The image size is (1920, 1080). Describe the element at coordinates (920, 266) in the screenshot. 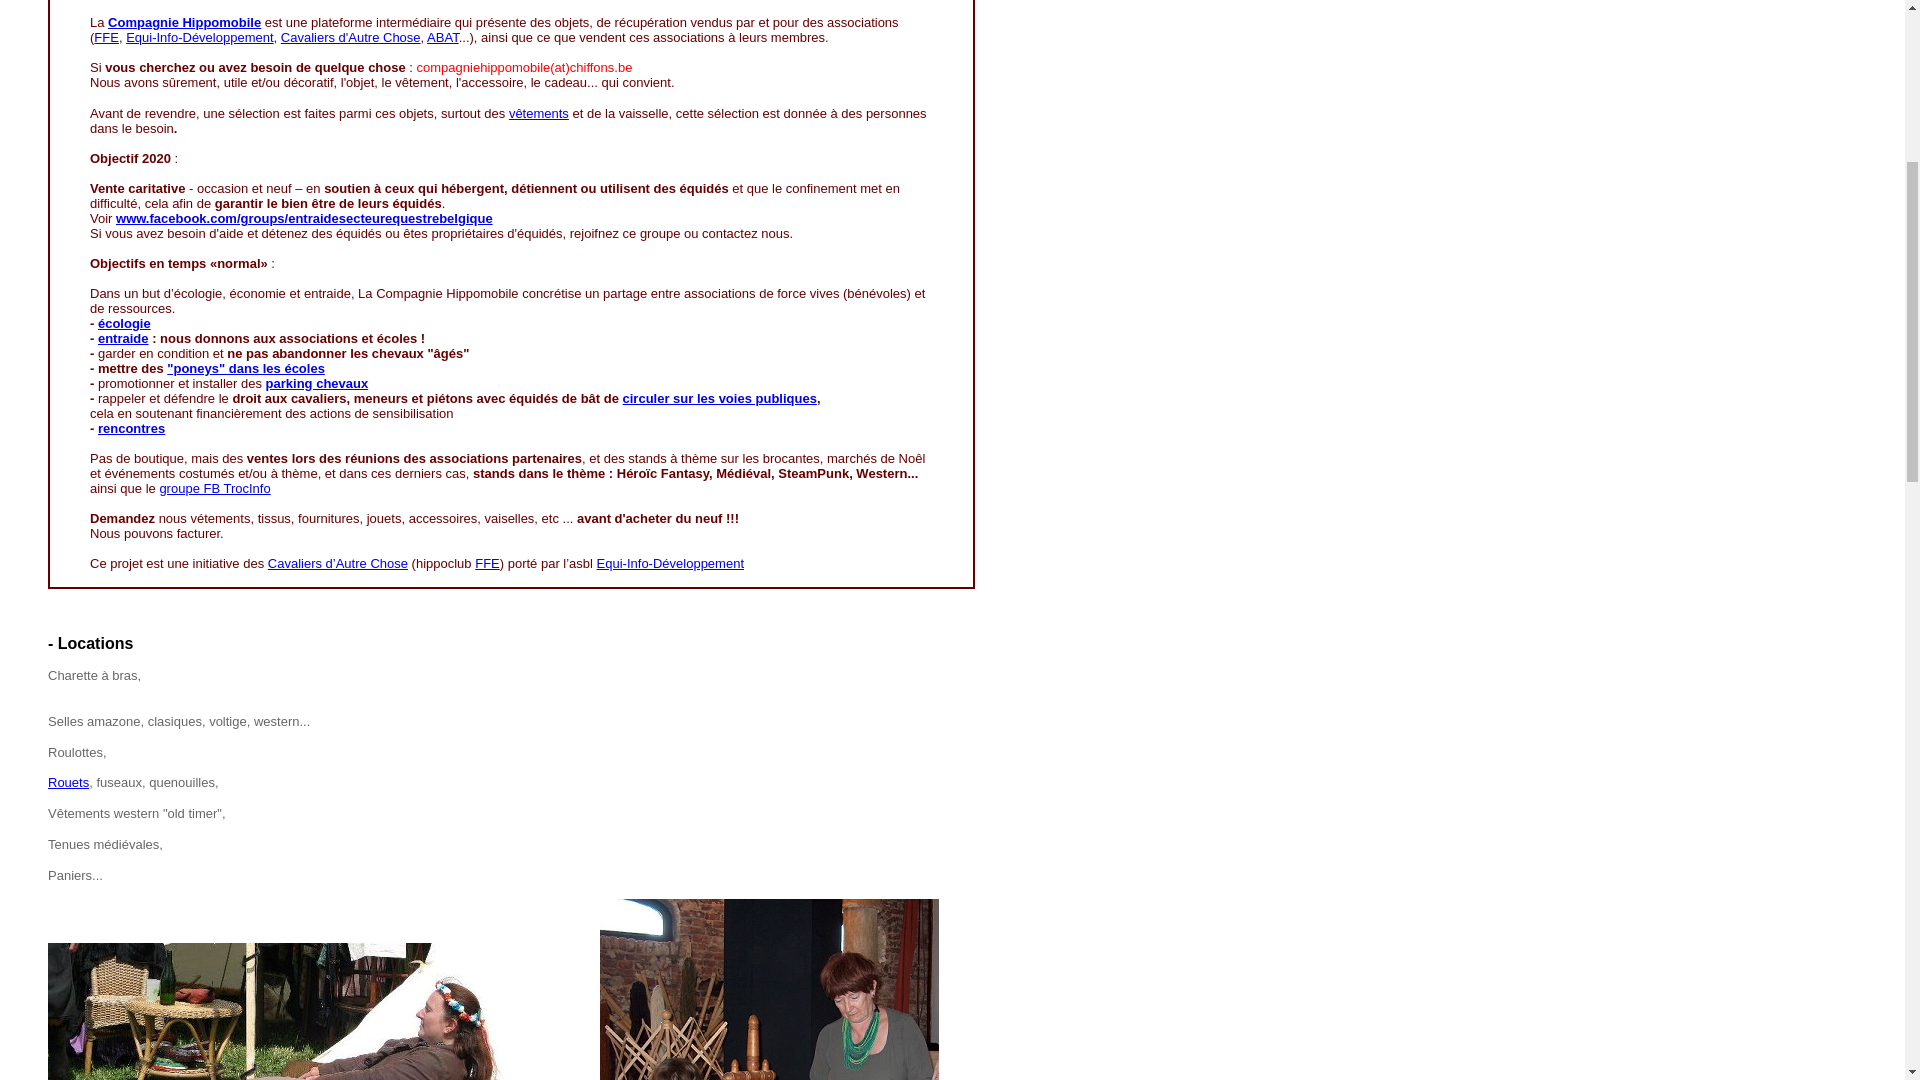

I see `accessoires` at that location.